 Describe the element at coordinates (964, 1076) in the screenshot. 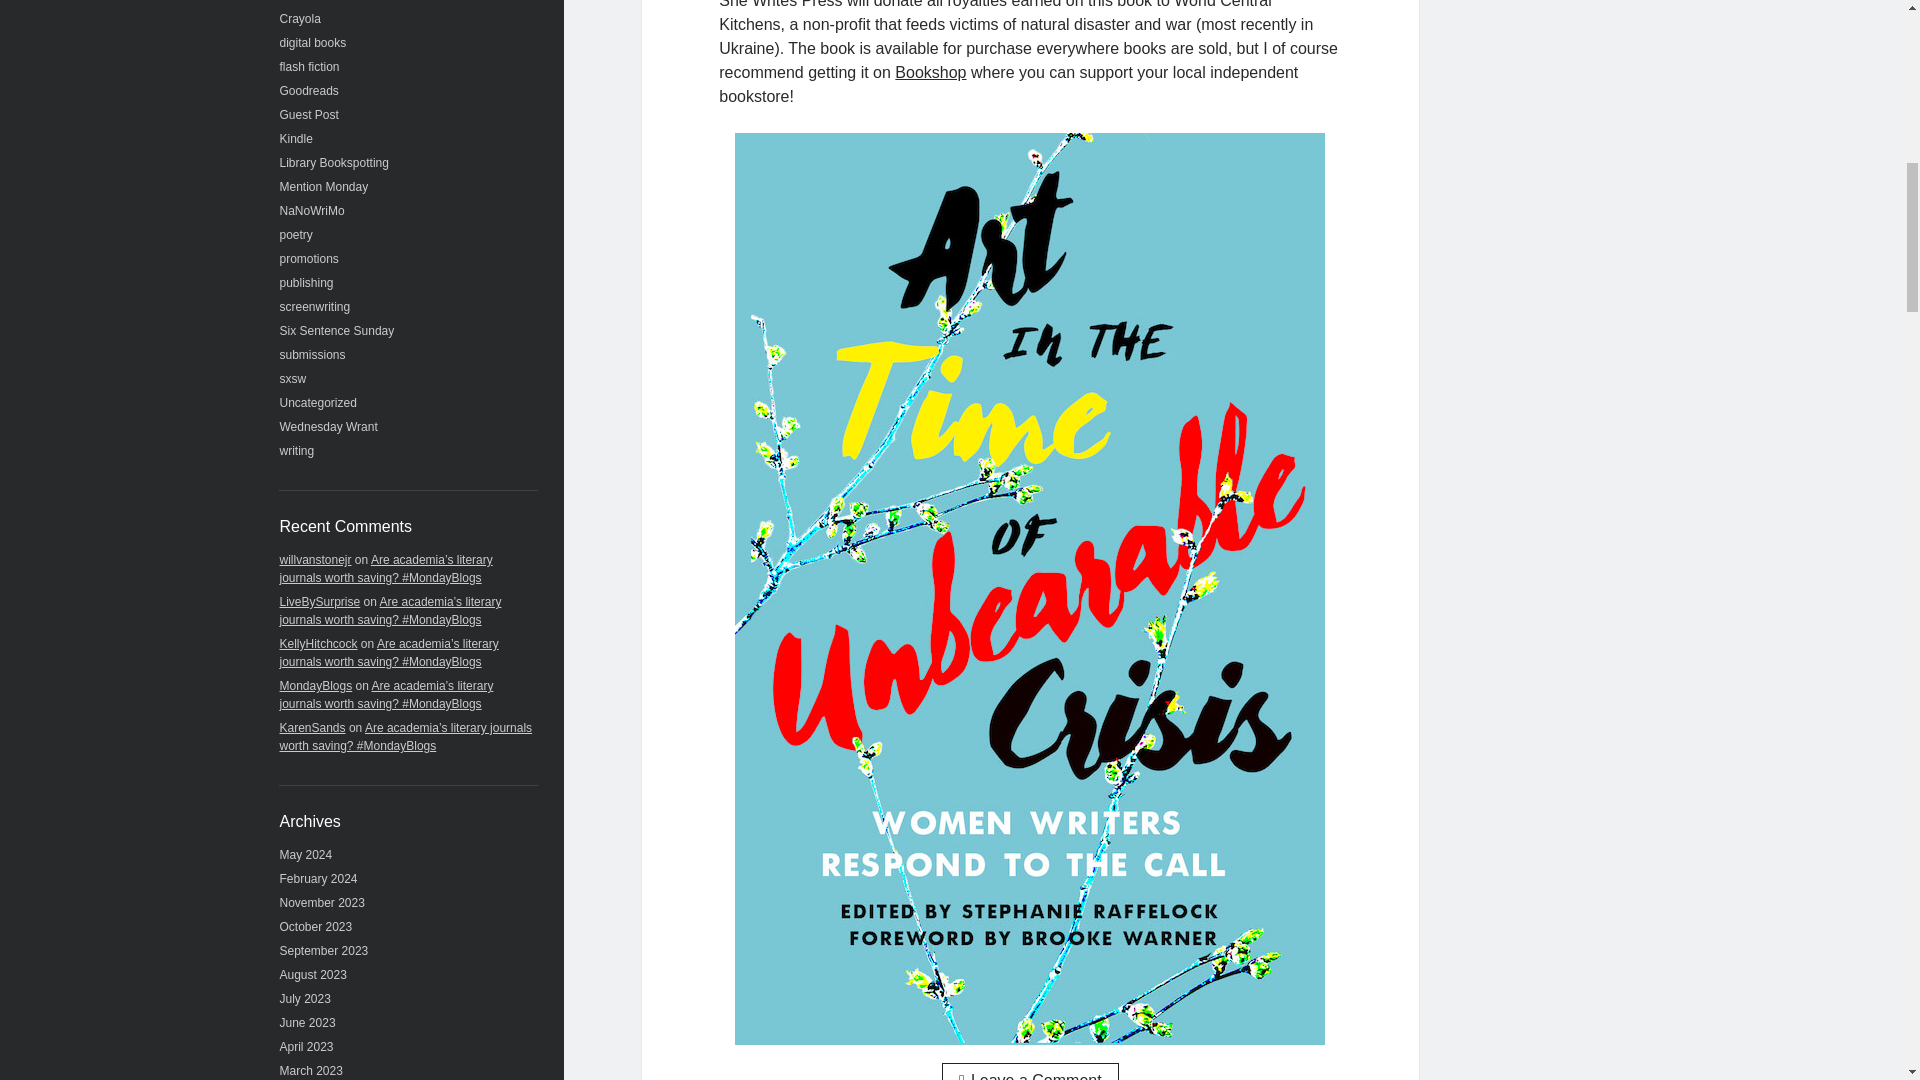

I see `comment icon` at that location.